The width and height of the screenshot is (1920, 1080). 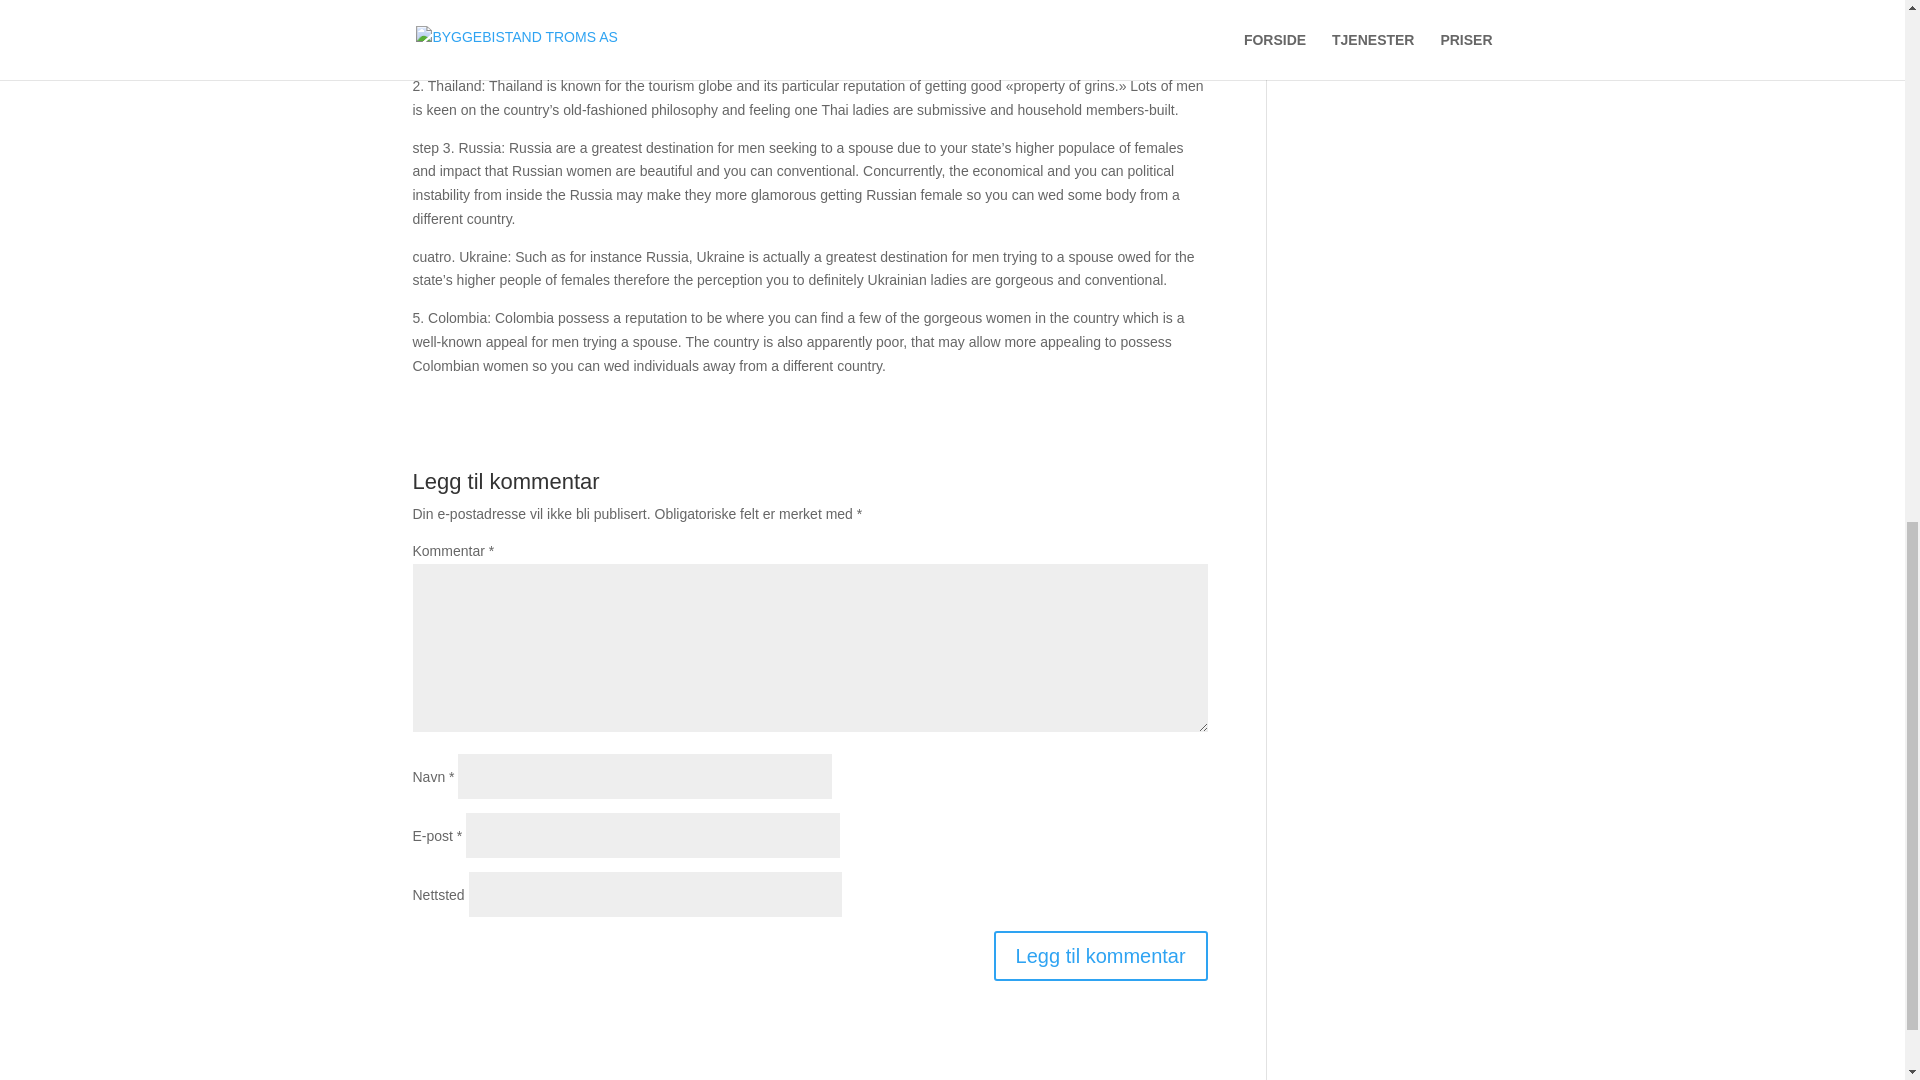 I want to click on Legg til kommentar, so click(x=1100, y=955).